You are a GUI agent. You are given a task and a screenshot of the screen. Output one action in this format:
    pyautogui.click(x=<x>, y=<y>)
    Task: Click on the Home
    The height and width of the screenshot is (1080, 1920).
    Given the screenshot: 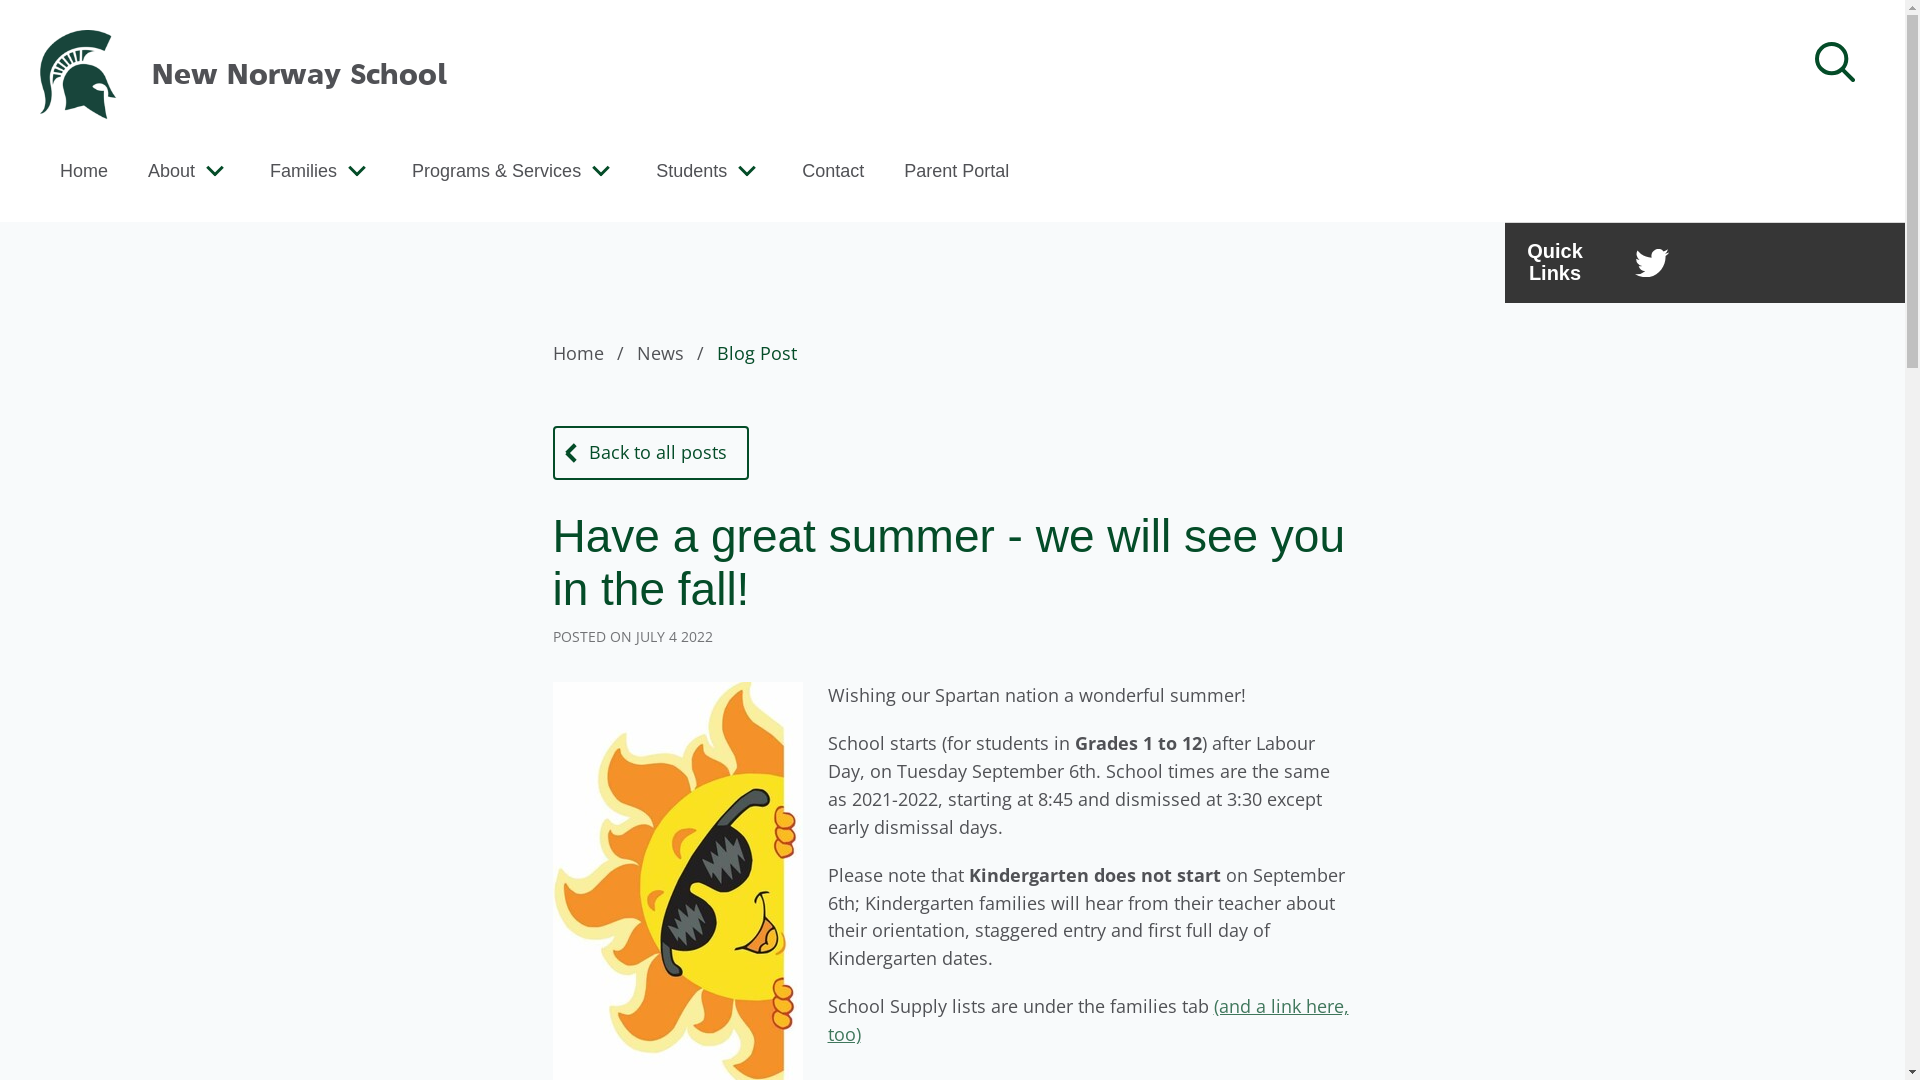 What is the action you would take?
    pyautogui.click(x=84, y=170)
    